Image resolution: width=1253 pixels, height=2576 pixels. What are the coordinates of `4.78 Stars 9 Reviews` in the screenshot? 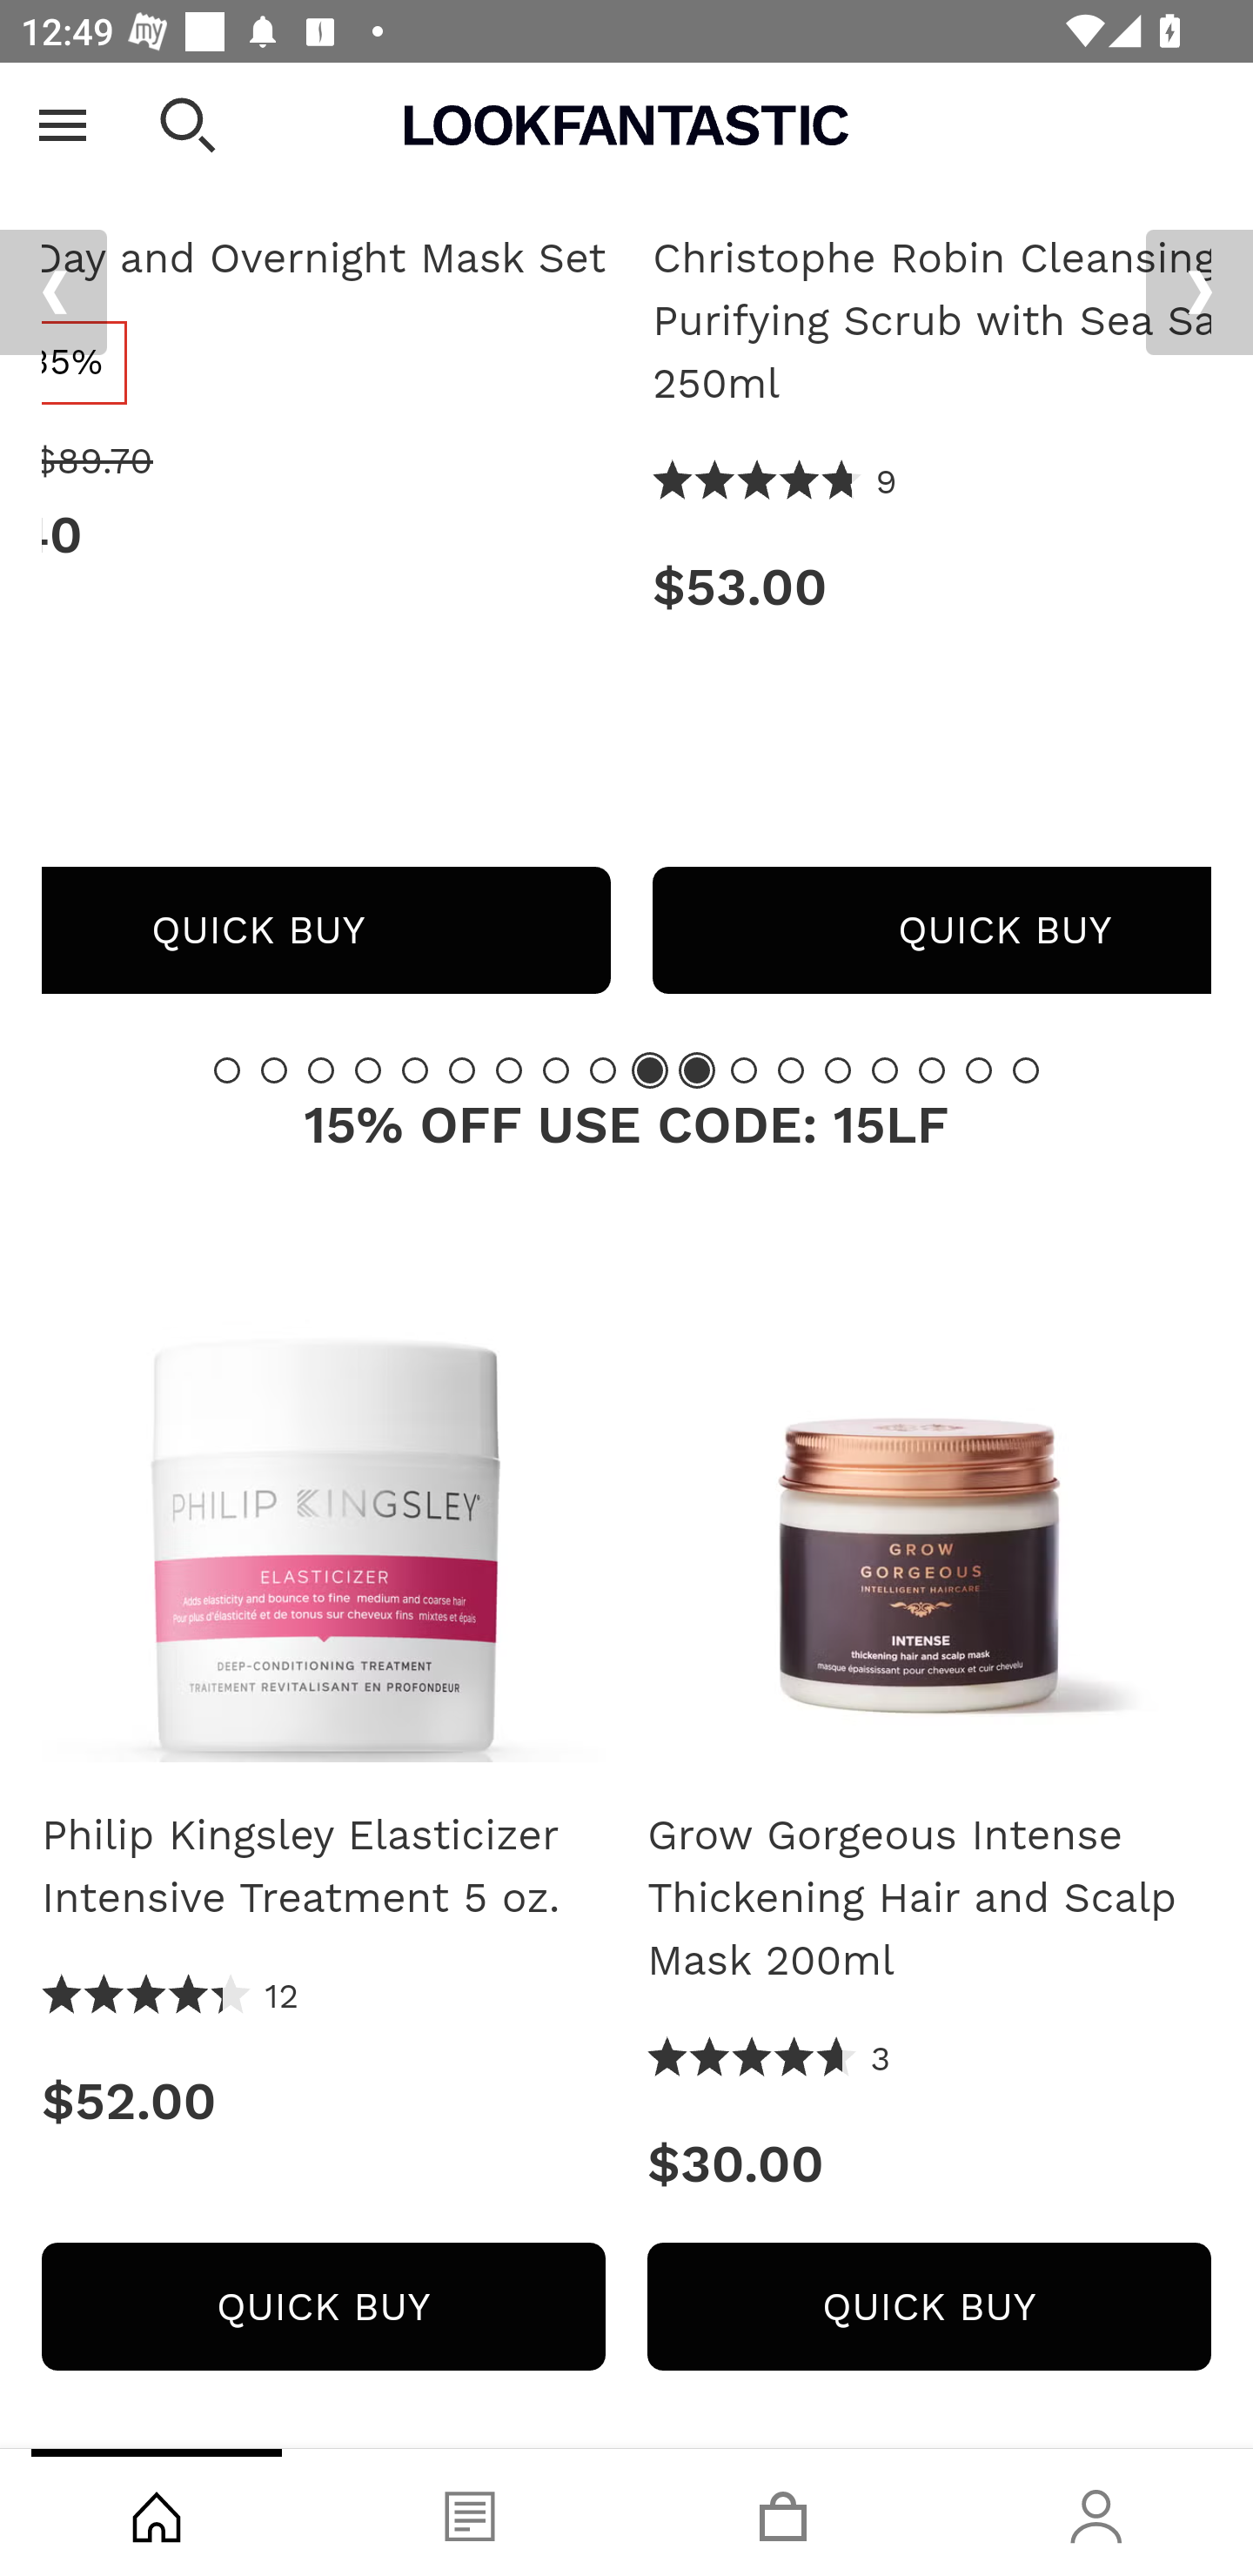 It's located at (775, 484).